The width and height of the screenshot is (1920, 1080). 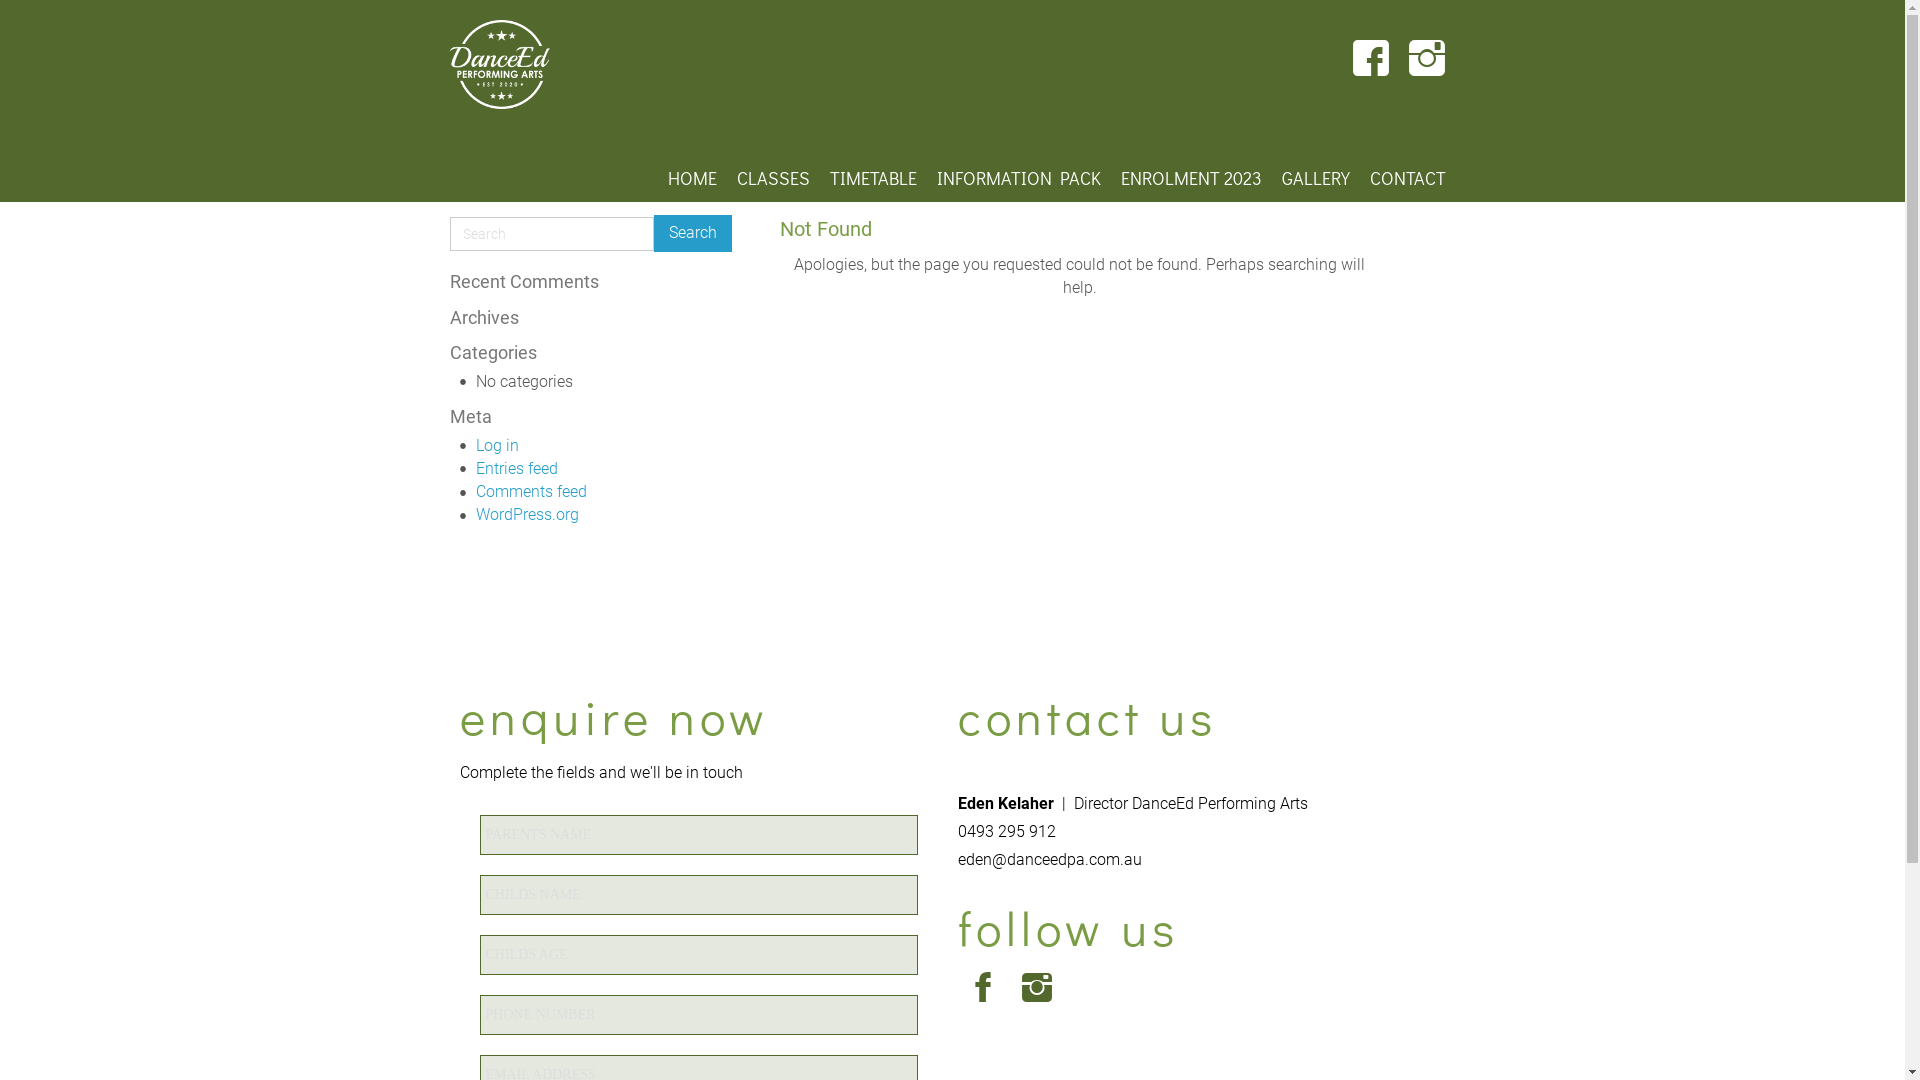 What do you see at coordinates (692, 178) in the screenshot?
I see `HOME` at bounding box center [692, 178].